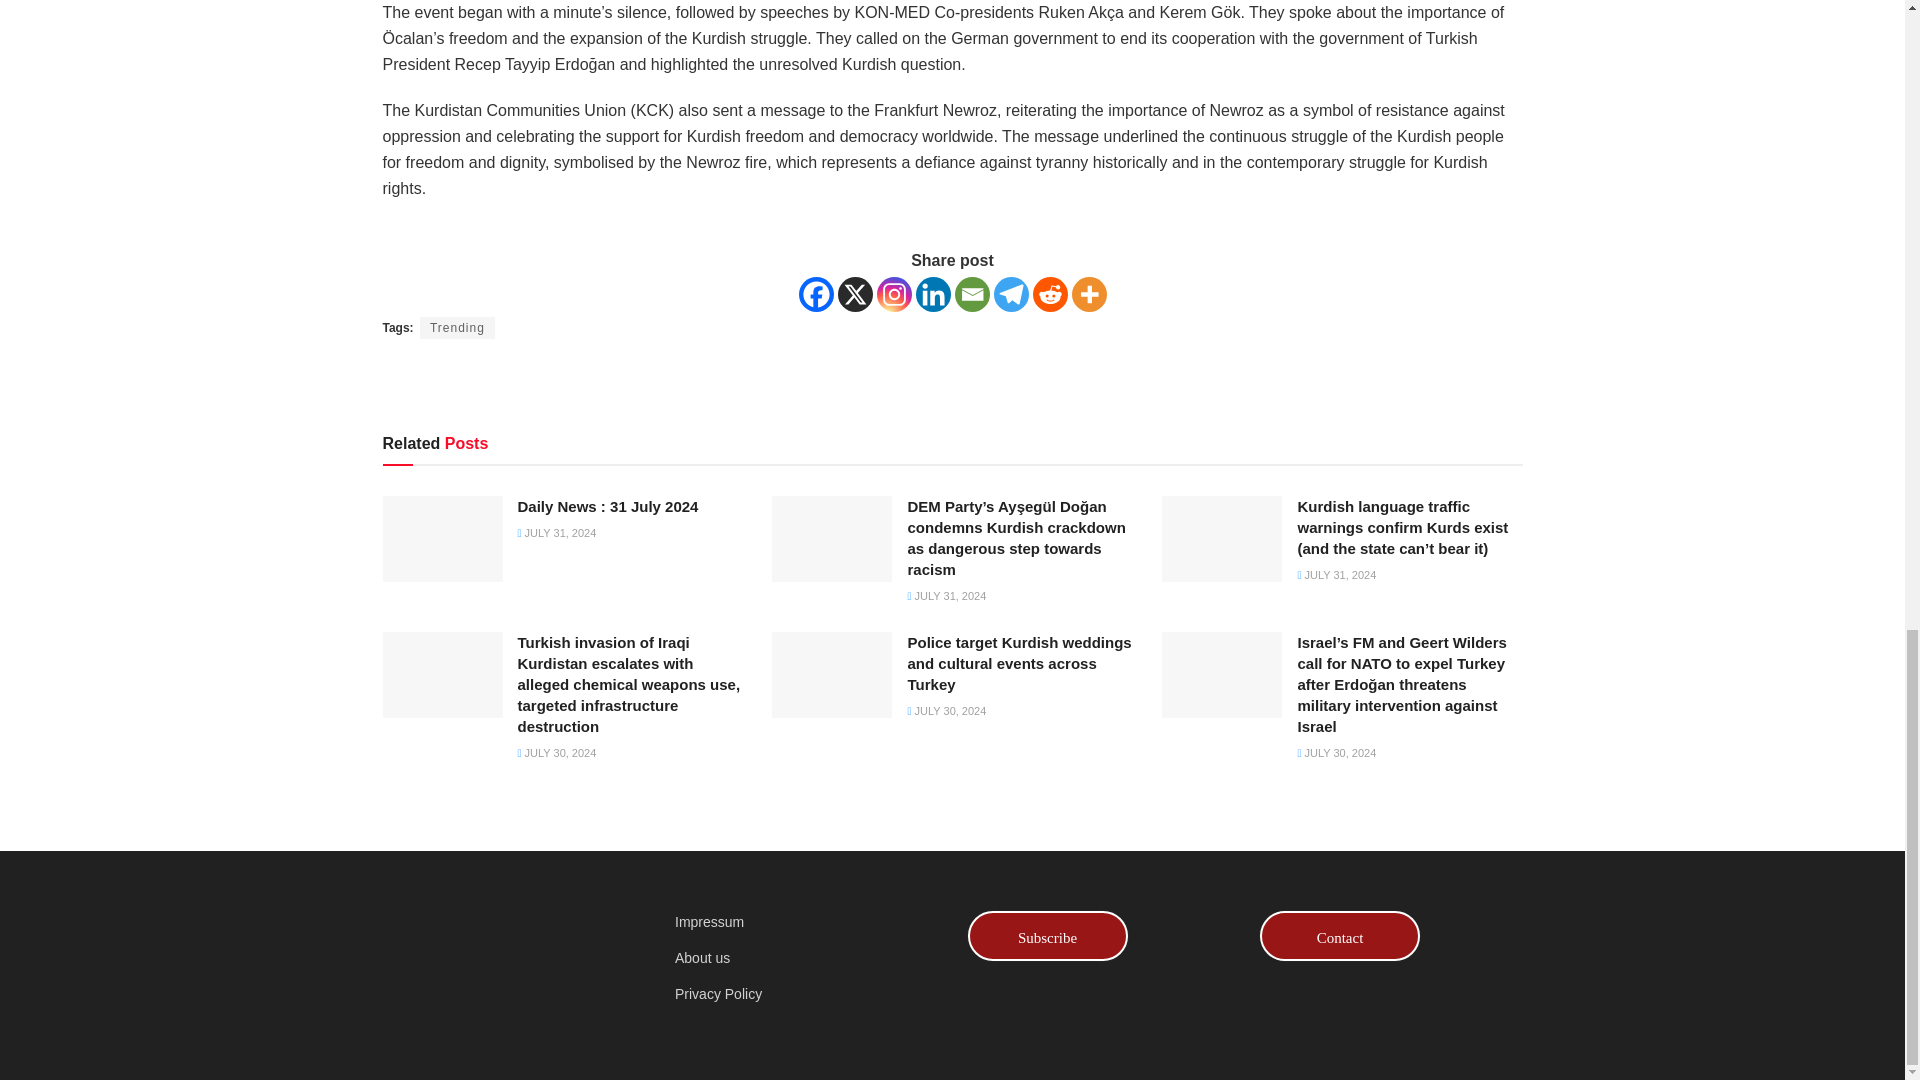 Image resolution: width=1920 pixels, height=1080 pixels. What do you see at coordinates (855, 294) in the screenshot?
I see `X` at bounding box center [855, 294].